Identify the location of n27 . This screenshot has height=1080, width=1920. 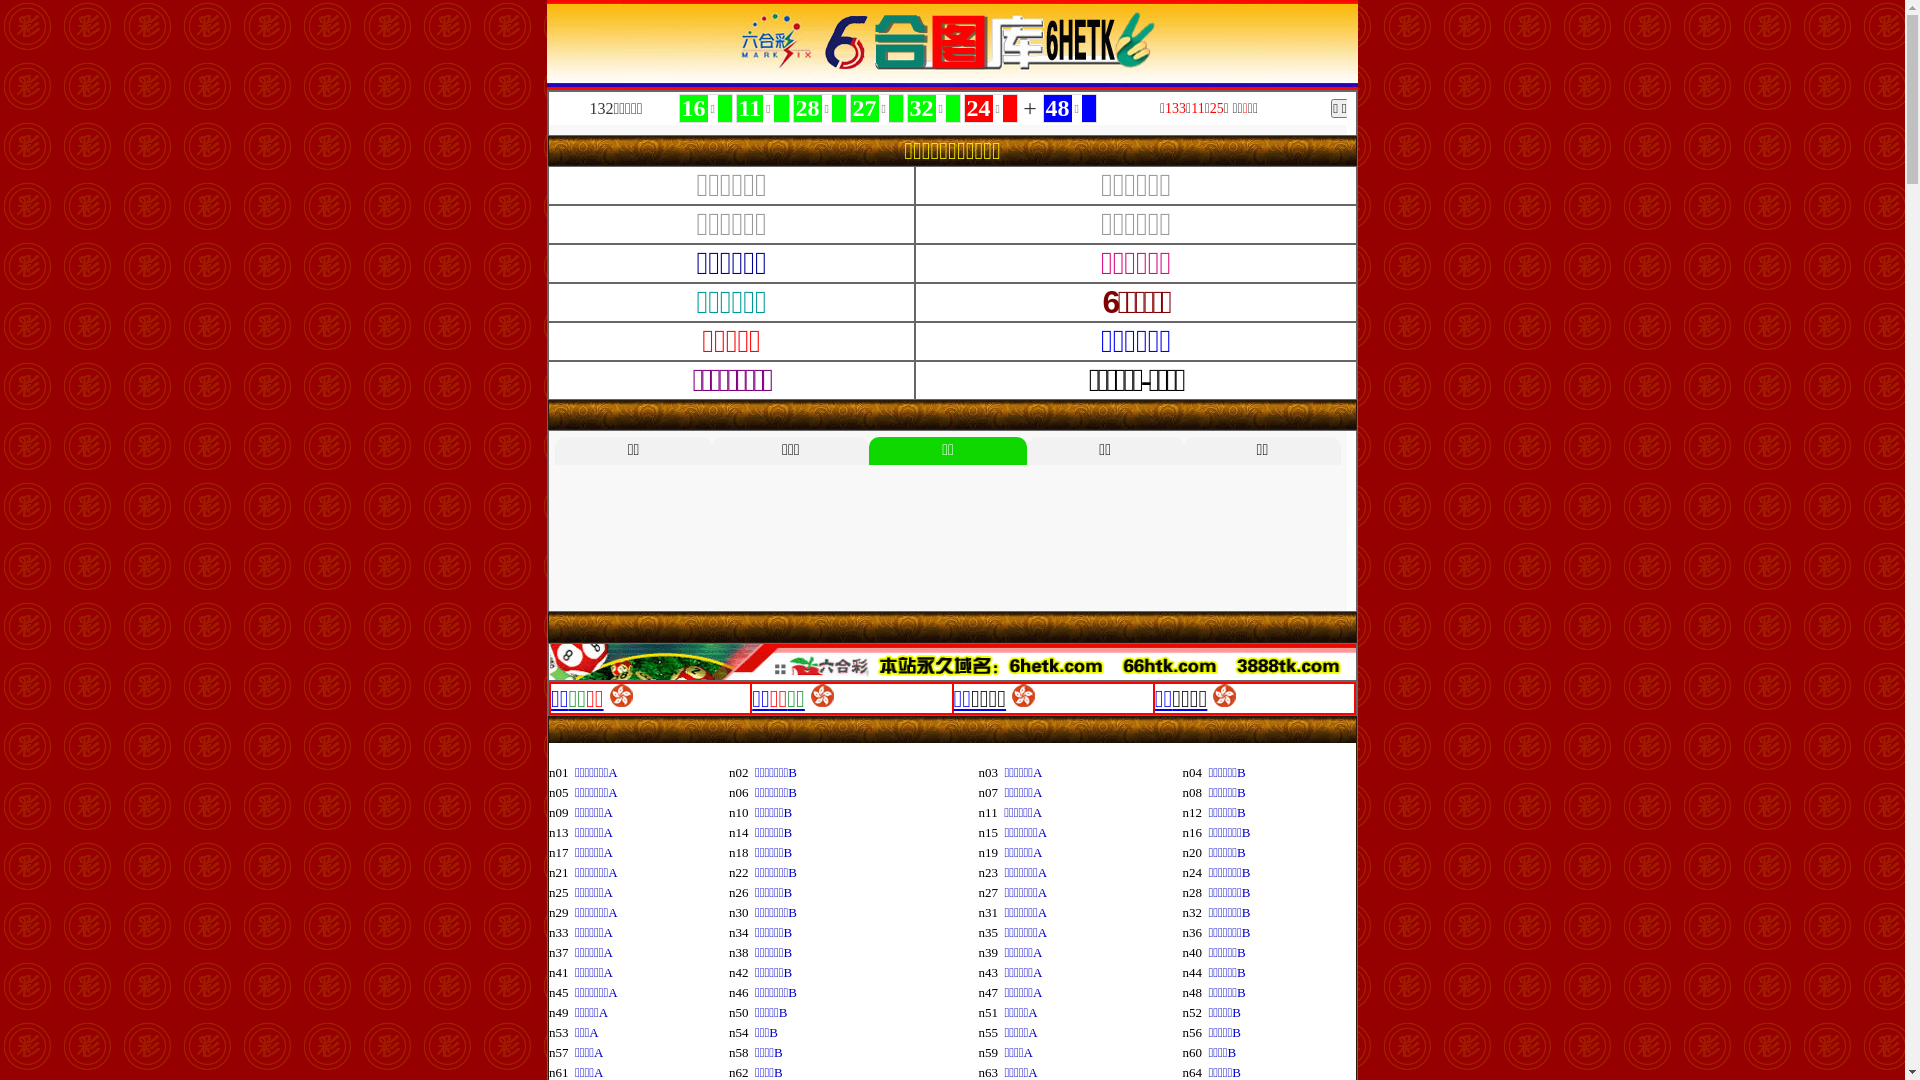
(992, 892).